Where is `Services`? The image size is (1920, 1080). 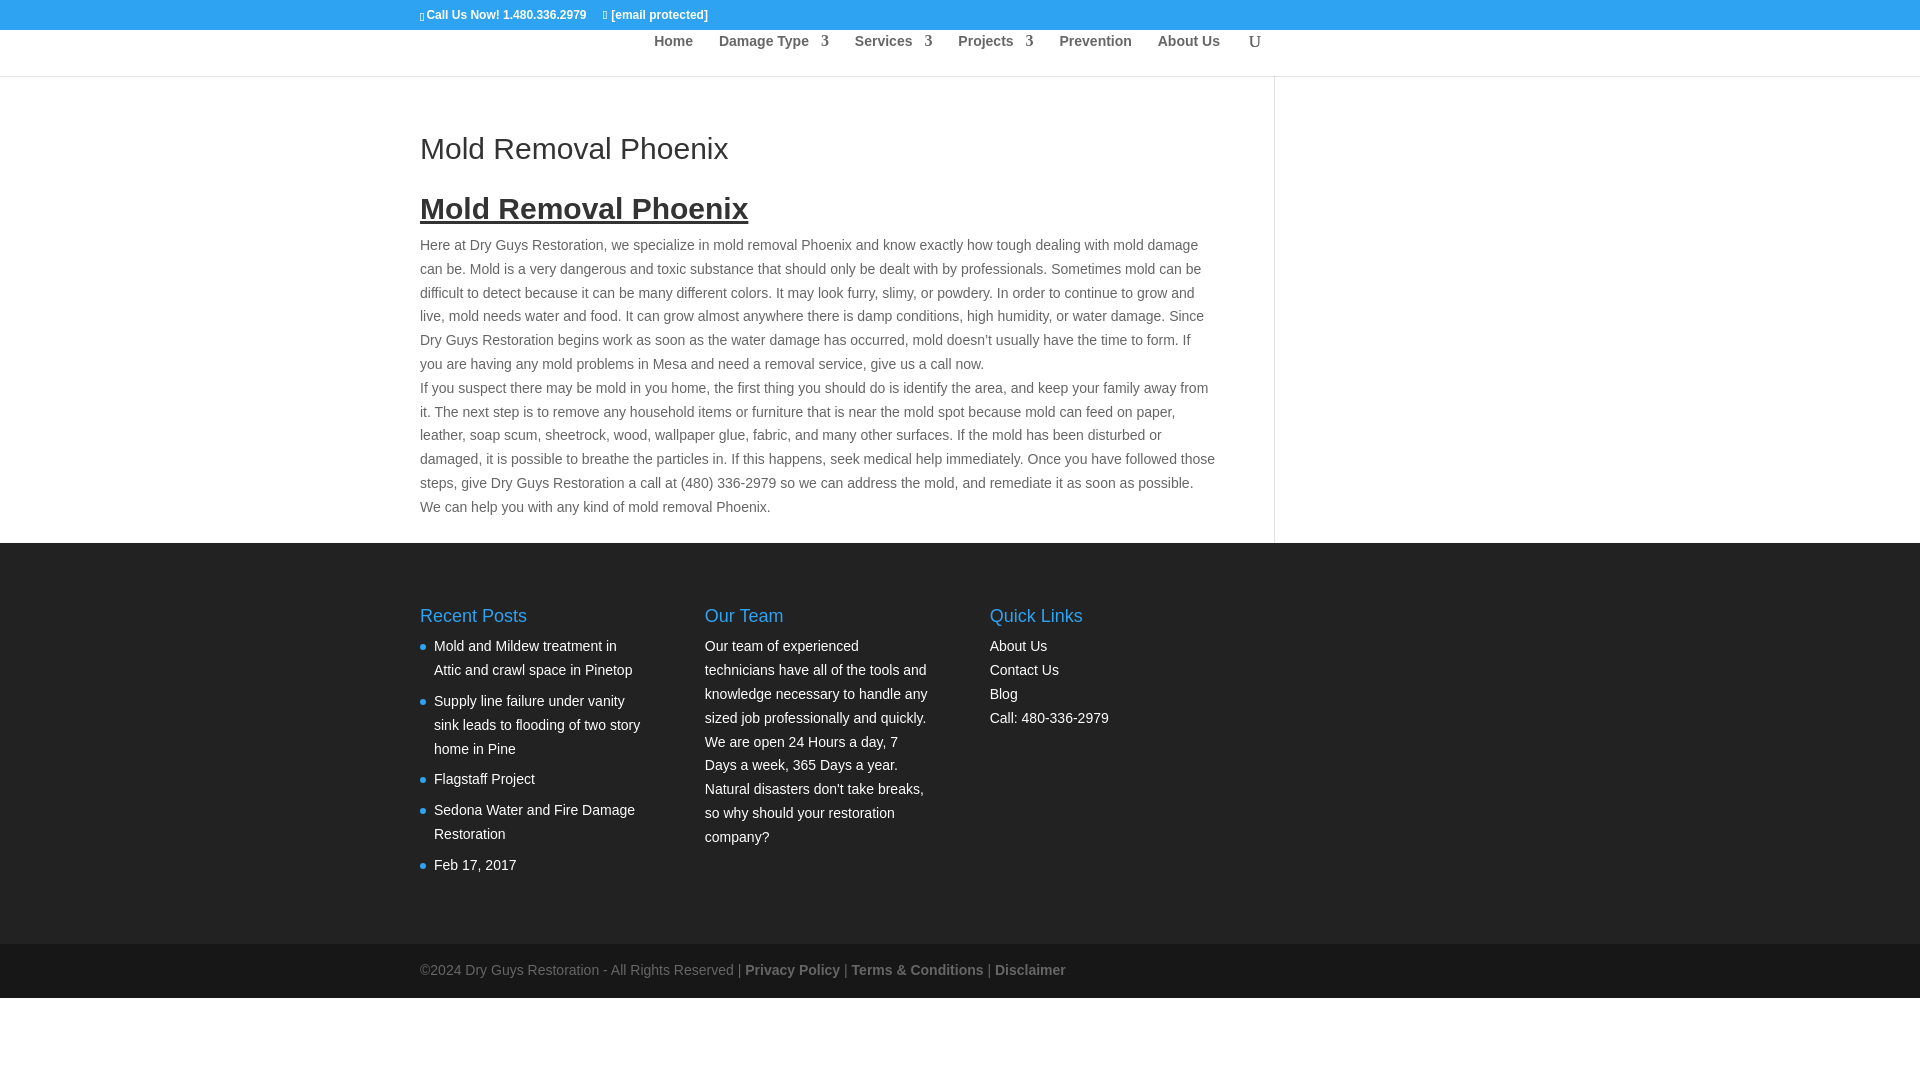 Services is located at coordinates (894, 54).